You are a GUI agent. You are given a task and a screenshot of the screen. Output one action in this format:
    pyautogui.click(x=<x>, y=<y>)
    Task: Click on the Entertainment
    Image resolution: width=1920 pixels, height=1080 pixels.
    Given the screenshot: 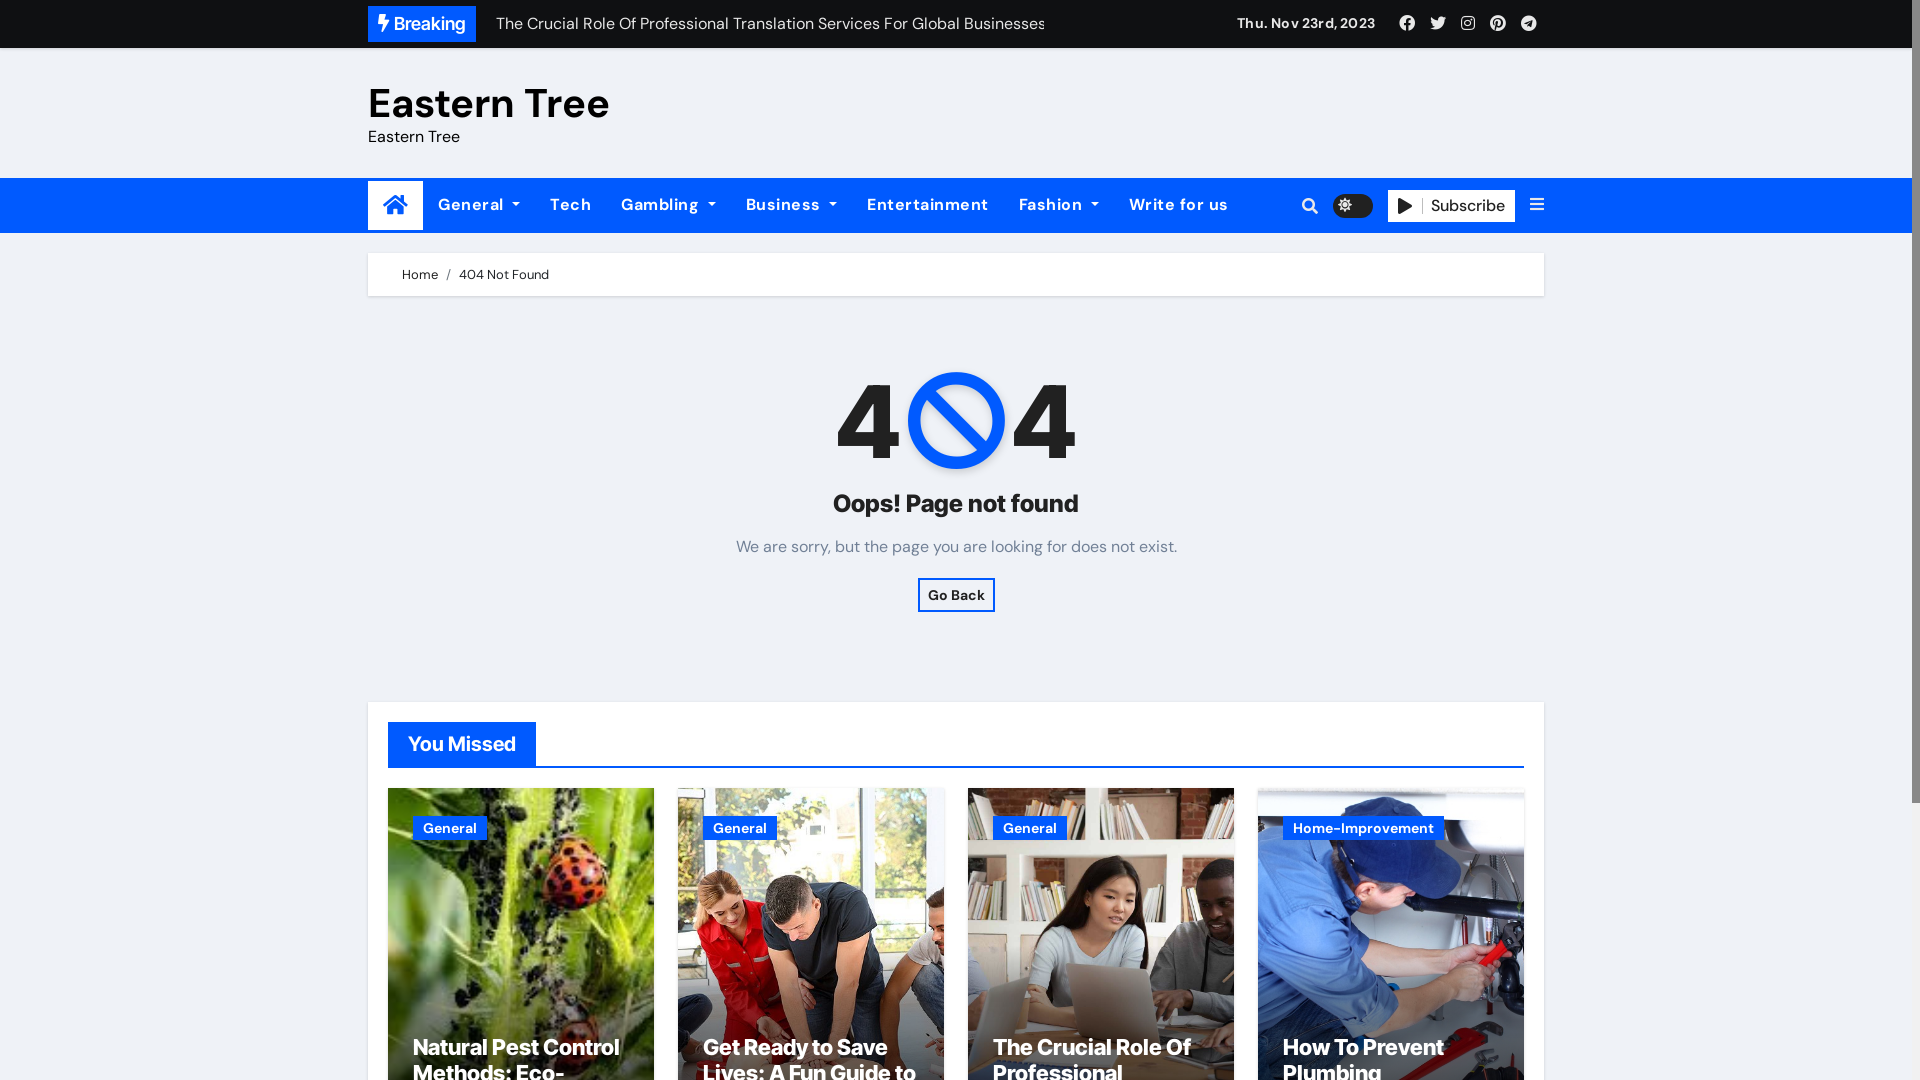 What is the action you would take?
    pyautogui.click(x=928, y=205)
    